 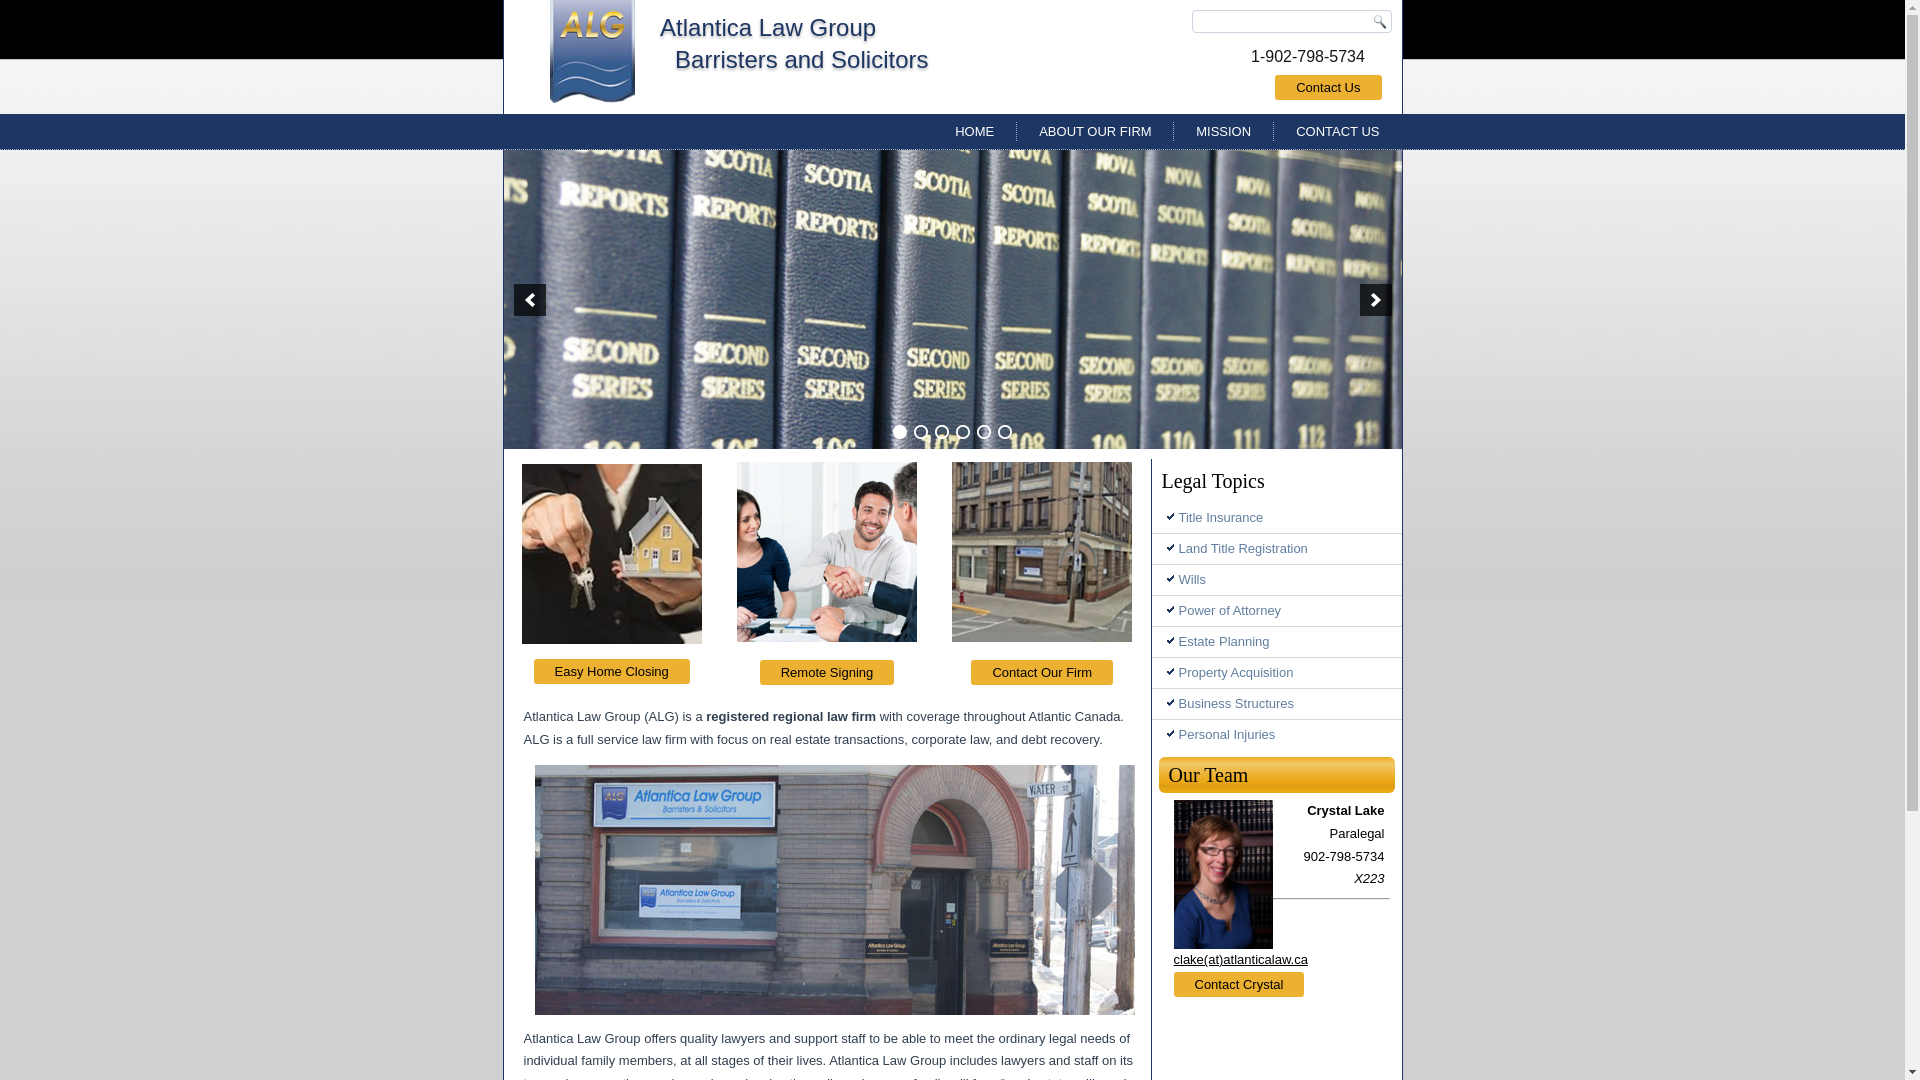 What do you see at coordinates (1095, 132) in the screenshot?
I see `ABOUT OUR FIRM` at bounding box center [1095, 132].